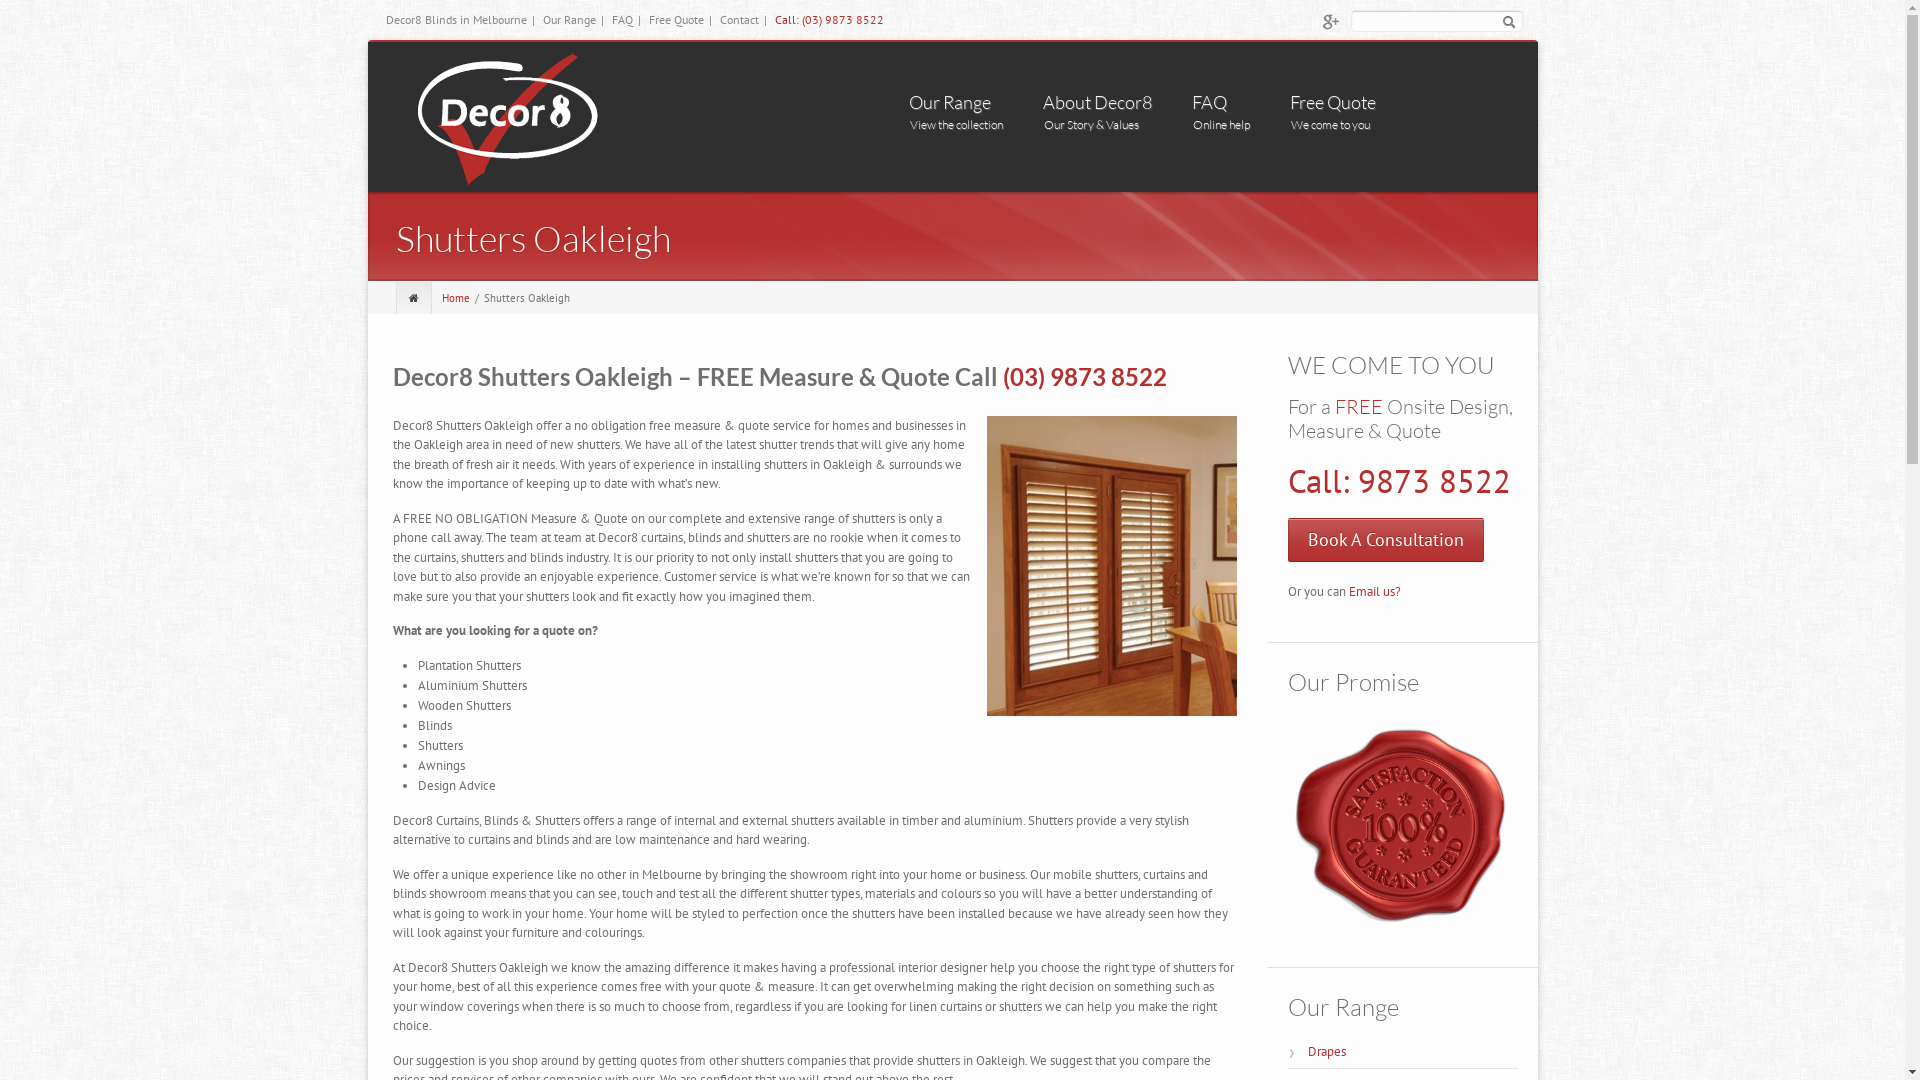 The image size is (1920, 1080). What do you see at coordinates (1413, 1052) in the screenshot?
I see `Drapes` at bounding box center [1413, 1052].